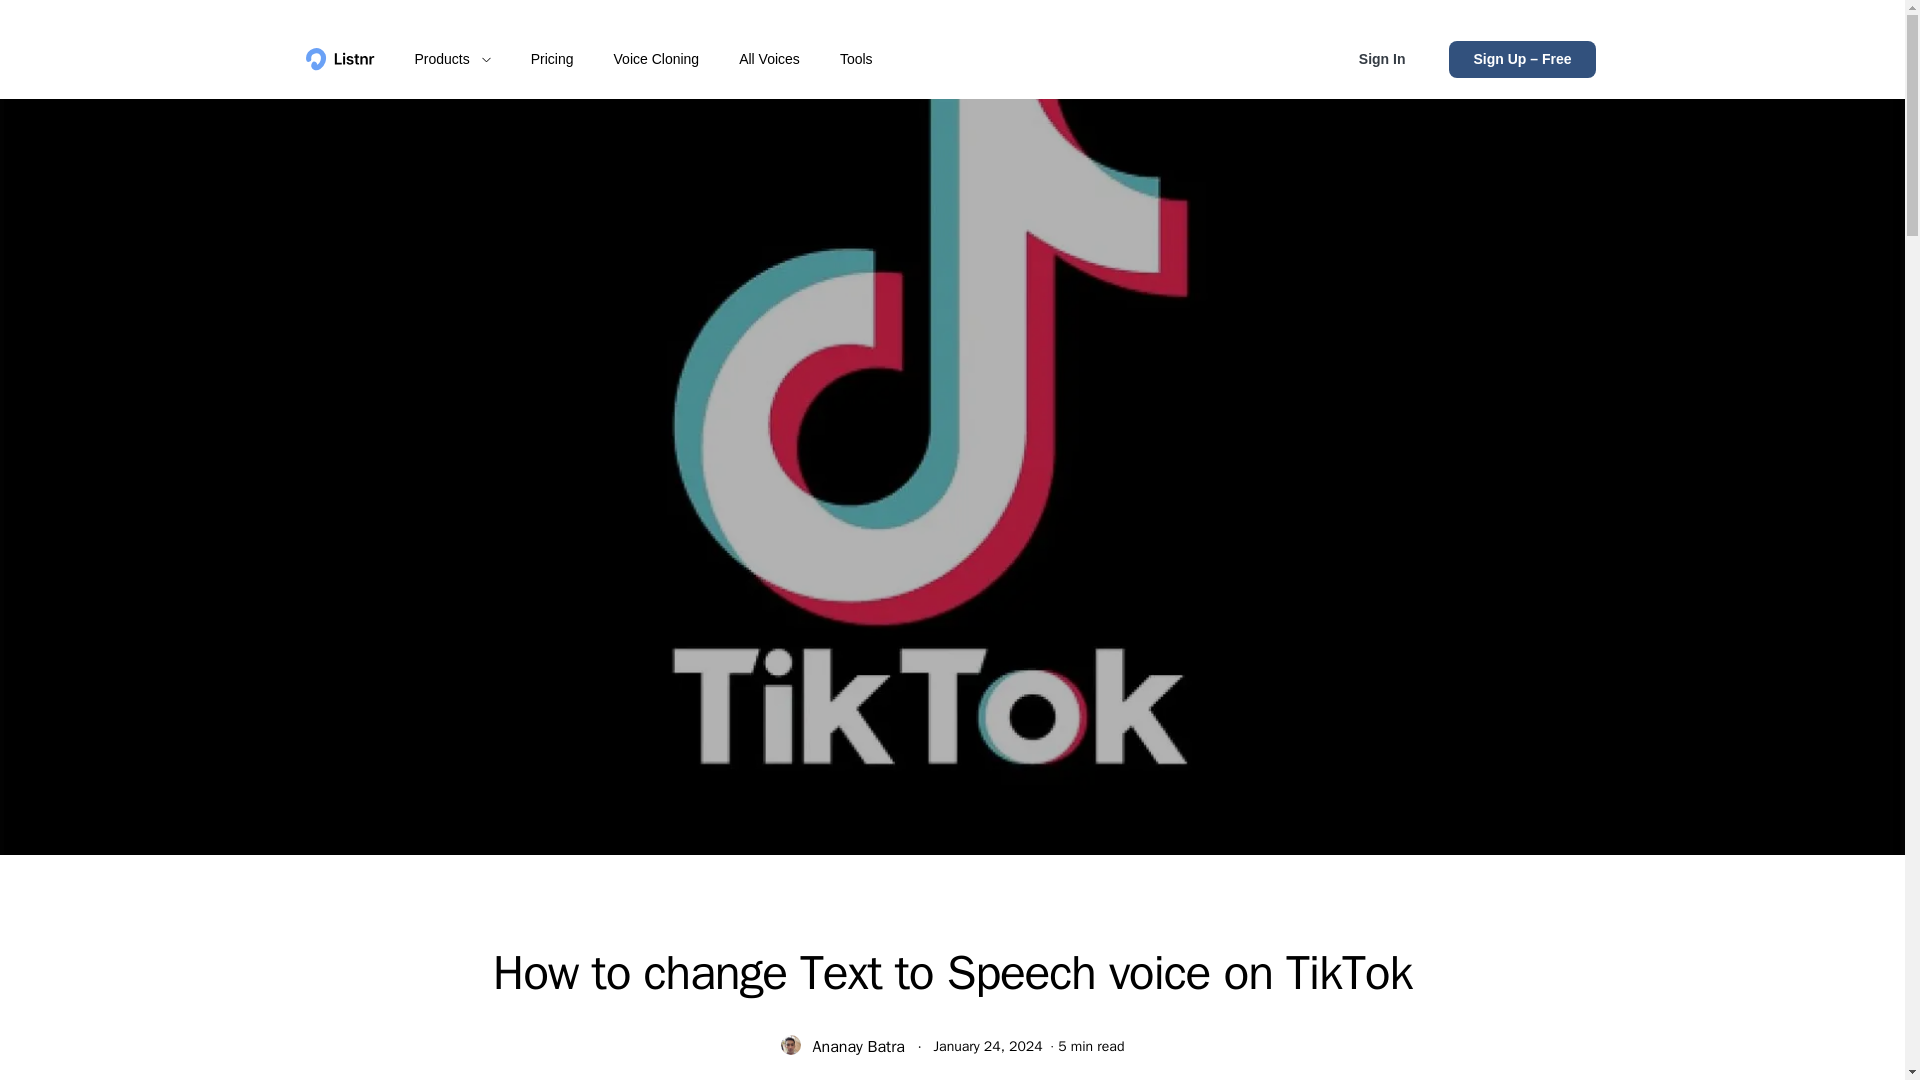 The width and height of the screenshot is (1920, 1080). What do you see at coordinates (856, 59) in the screenshot?
I see `Tools` at bounding box center [856, 59].